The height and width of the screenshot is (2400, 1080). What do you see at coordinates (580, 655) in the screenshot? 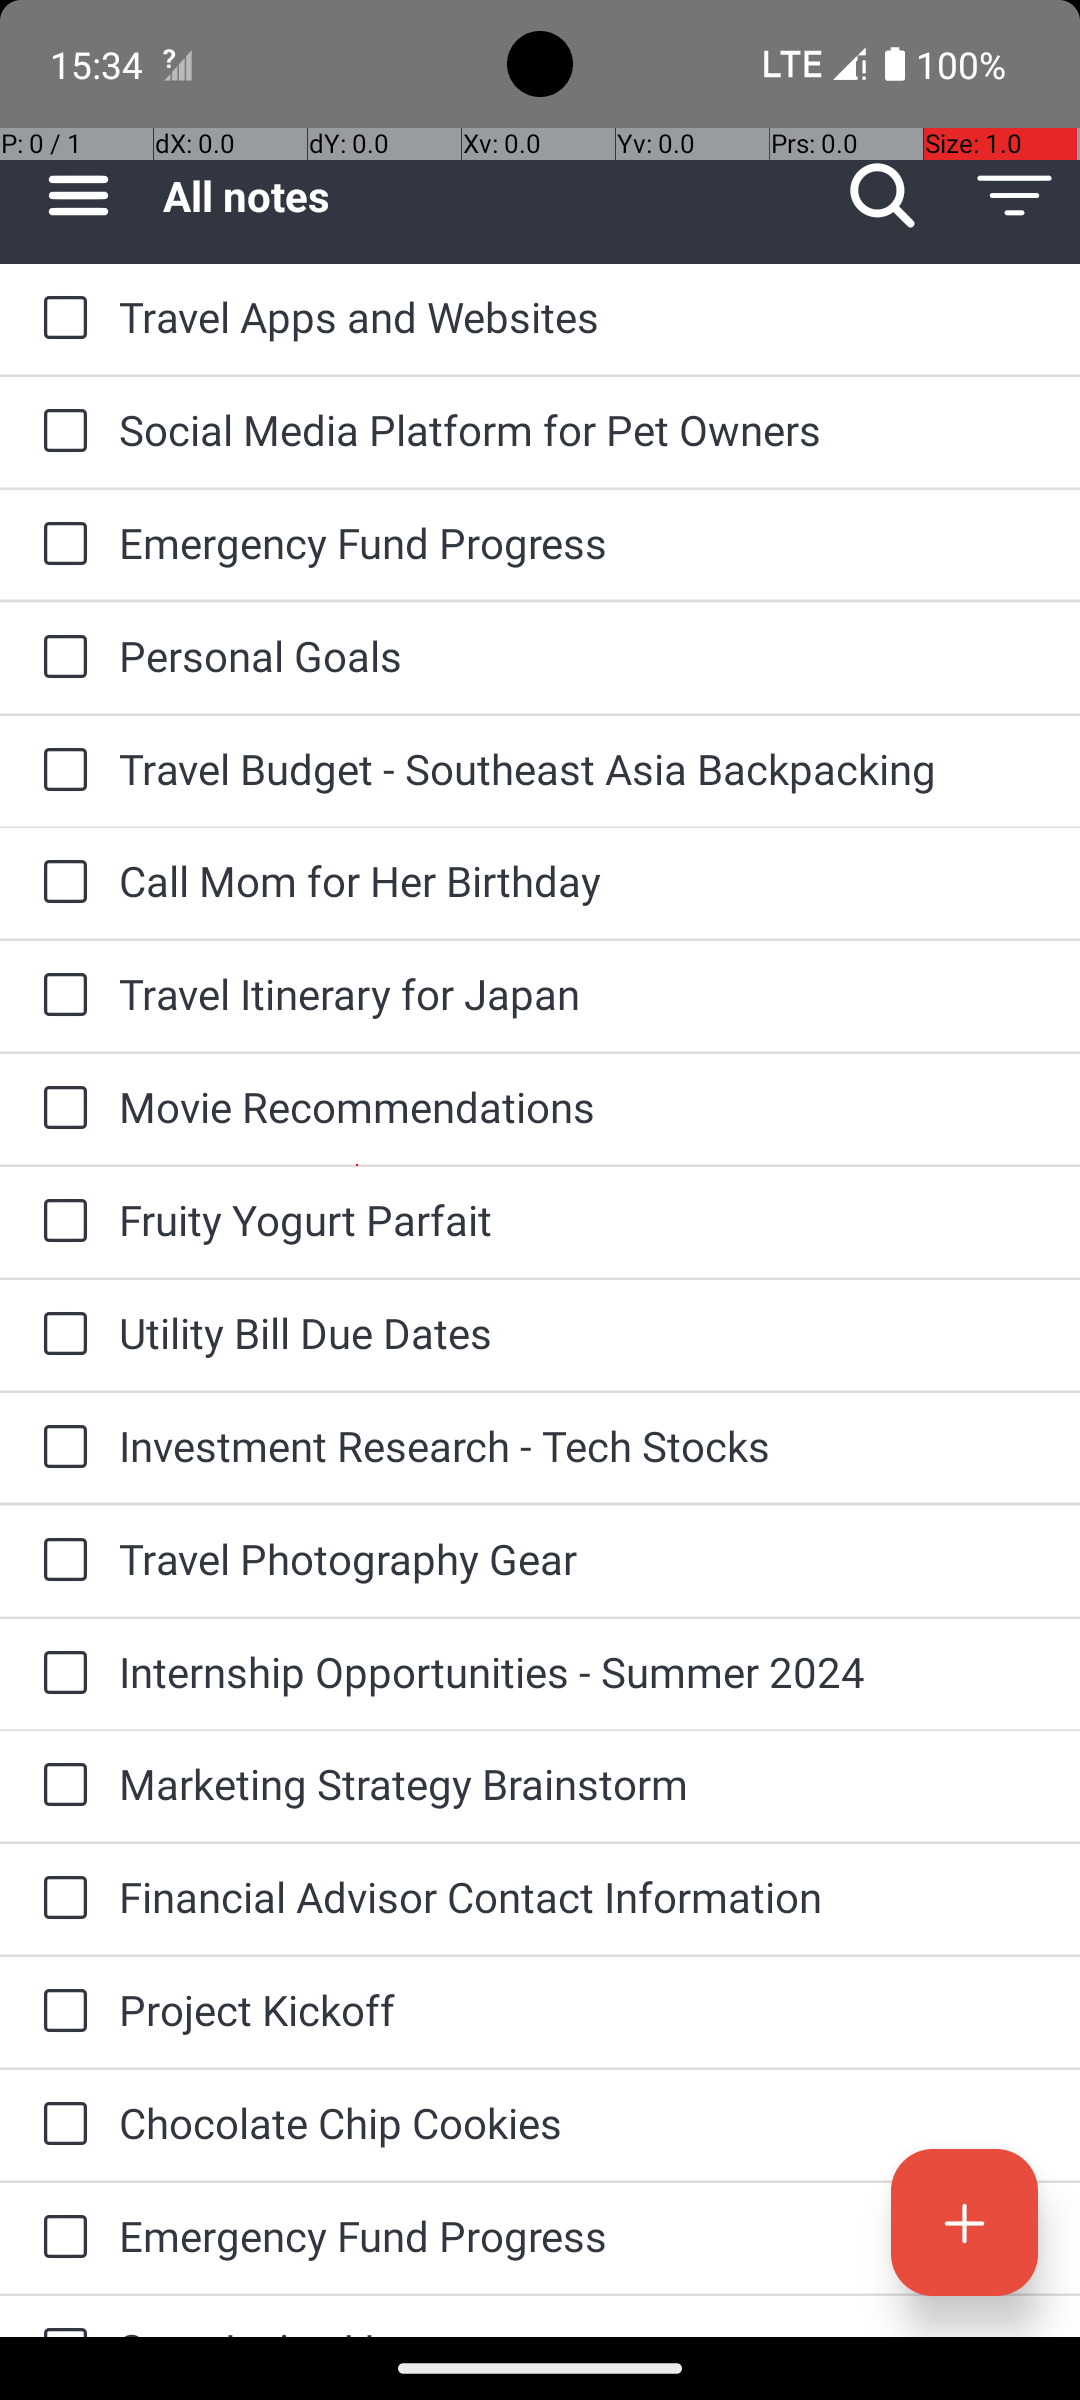
I see `Personal Goals` at bounding box center [580, 655].